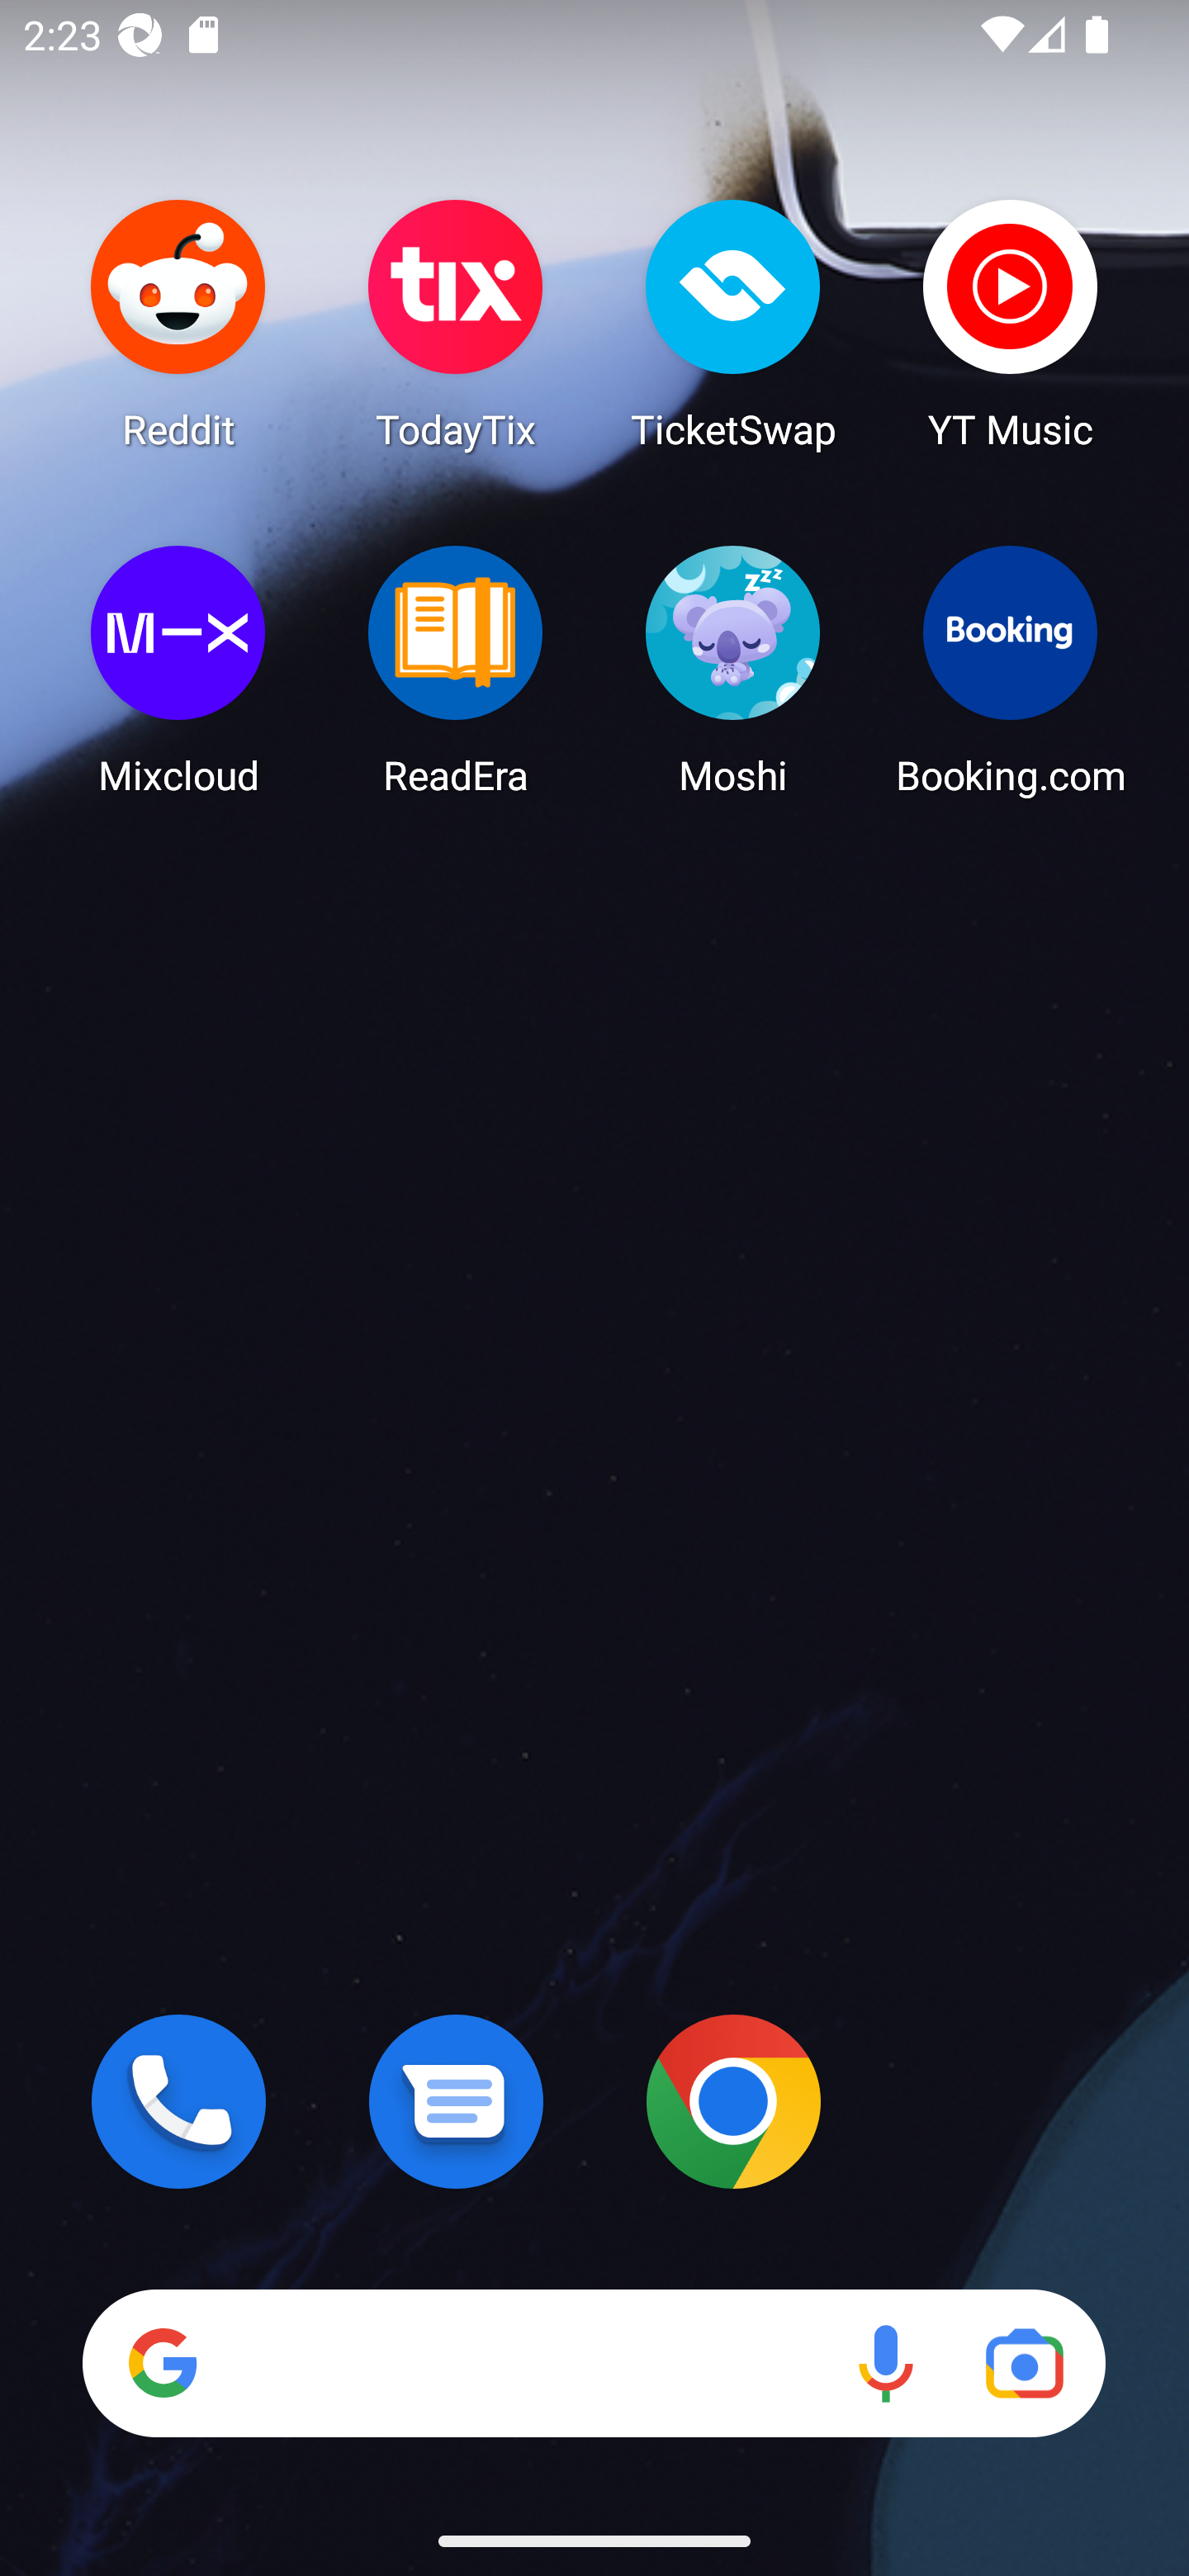 The height and width of the screenshot is (2576, 1189). What do you see at coordinates (885, 2363) in the screenshot?
I see `Voice search` at bounding box center [885, 2363].